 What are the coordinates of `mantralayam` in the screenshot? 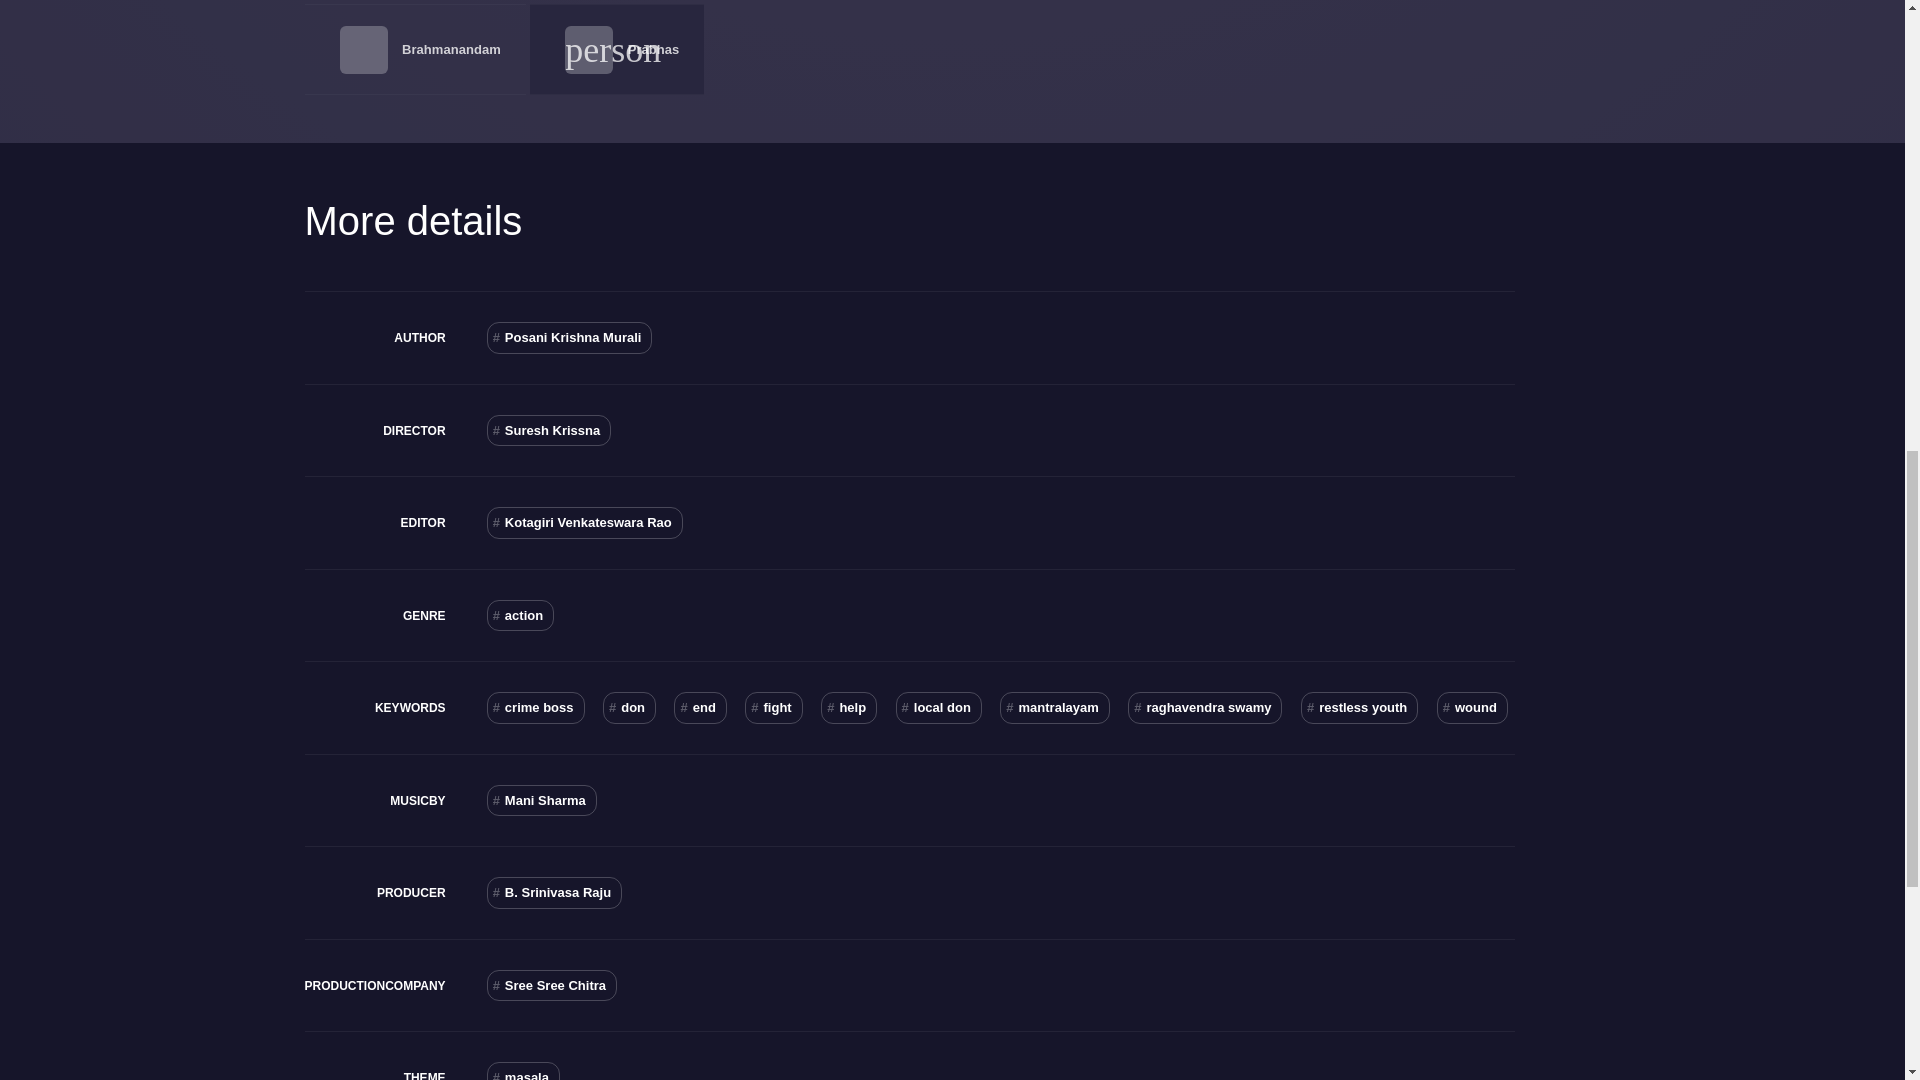 It's located at (1054, 708).